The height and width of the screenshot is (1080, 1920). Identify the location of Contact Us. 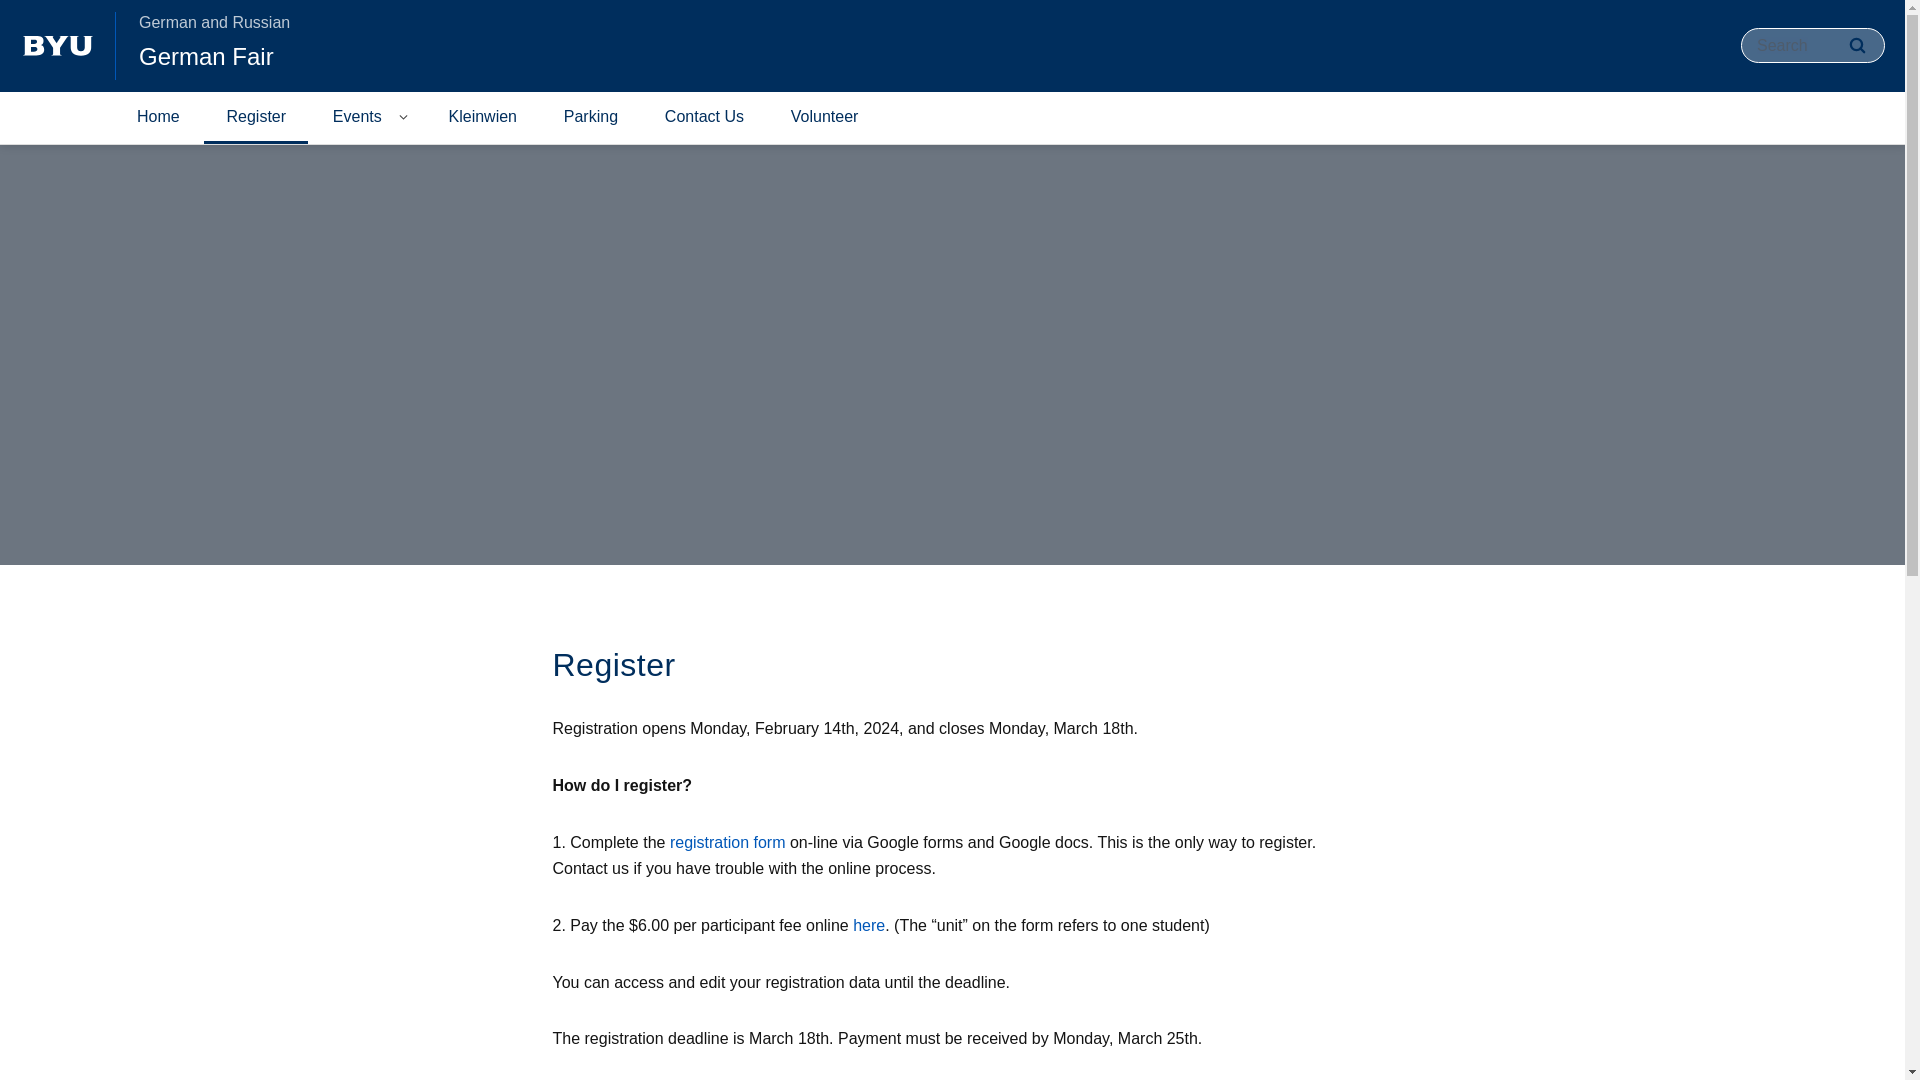
(704, 118).